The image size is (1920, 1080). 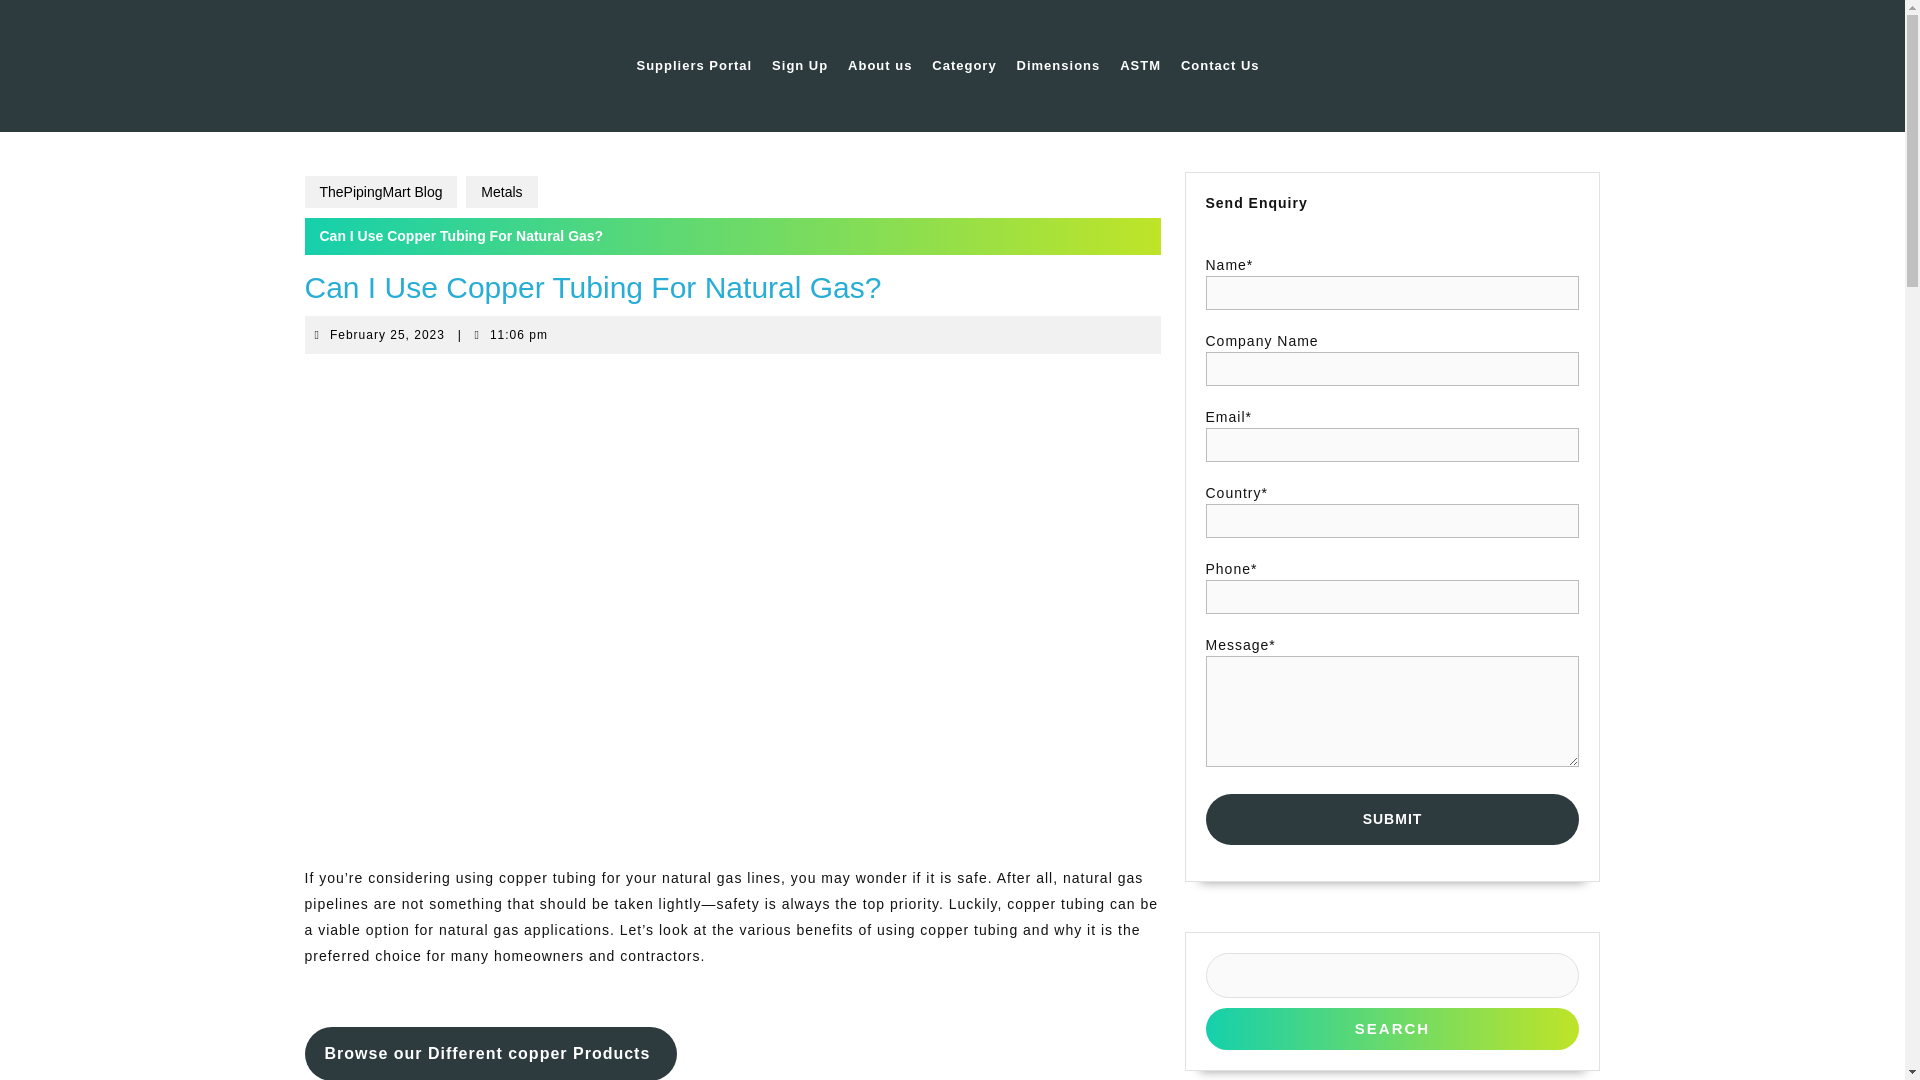 I want to click on Submit, so click(x=1220, y=66).